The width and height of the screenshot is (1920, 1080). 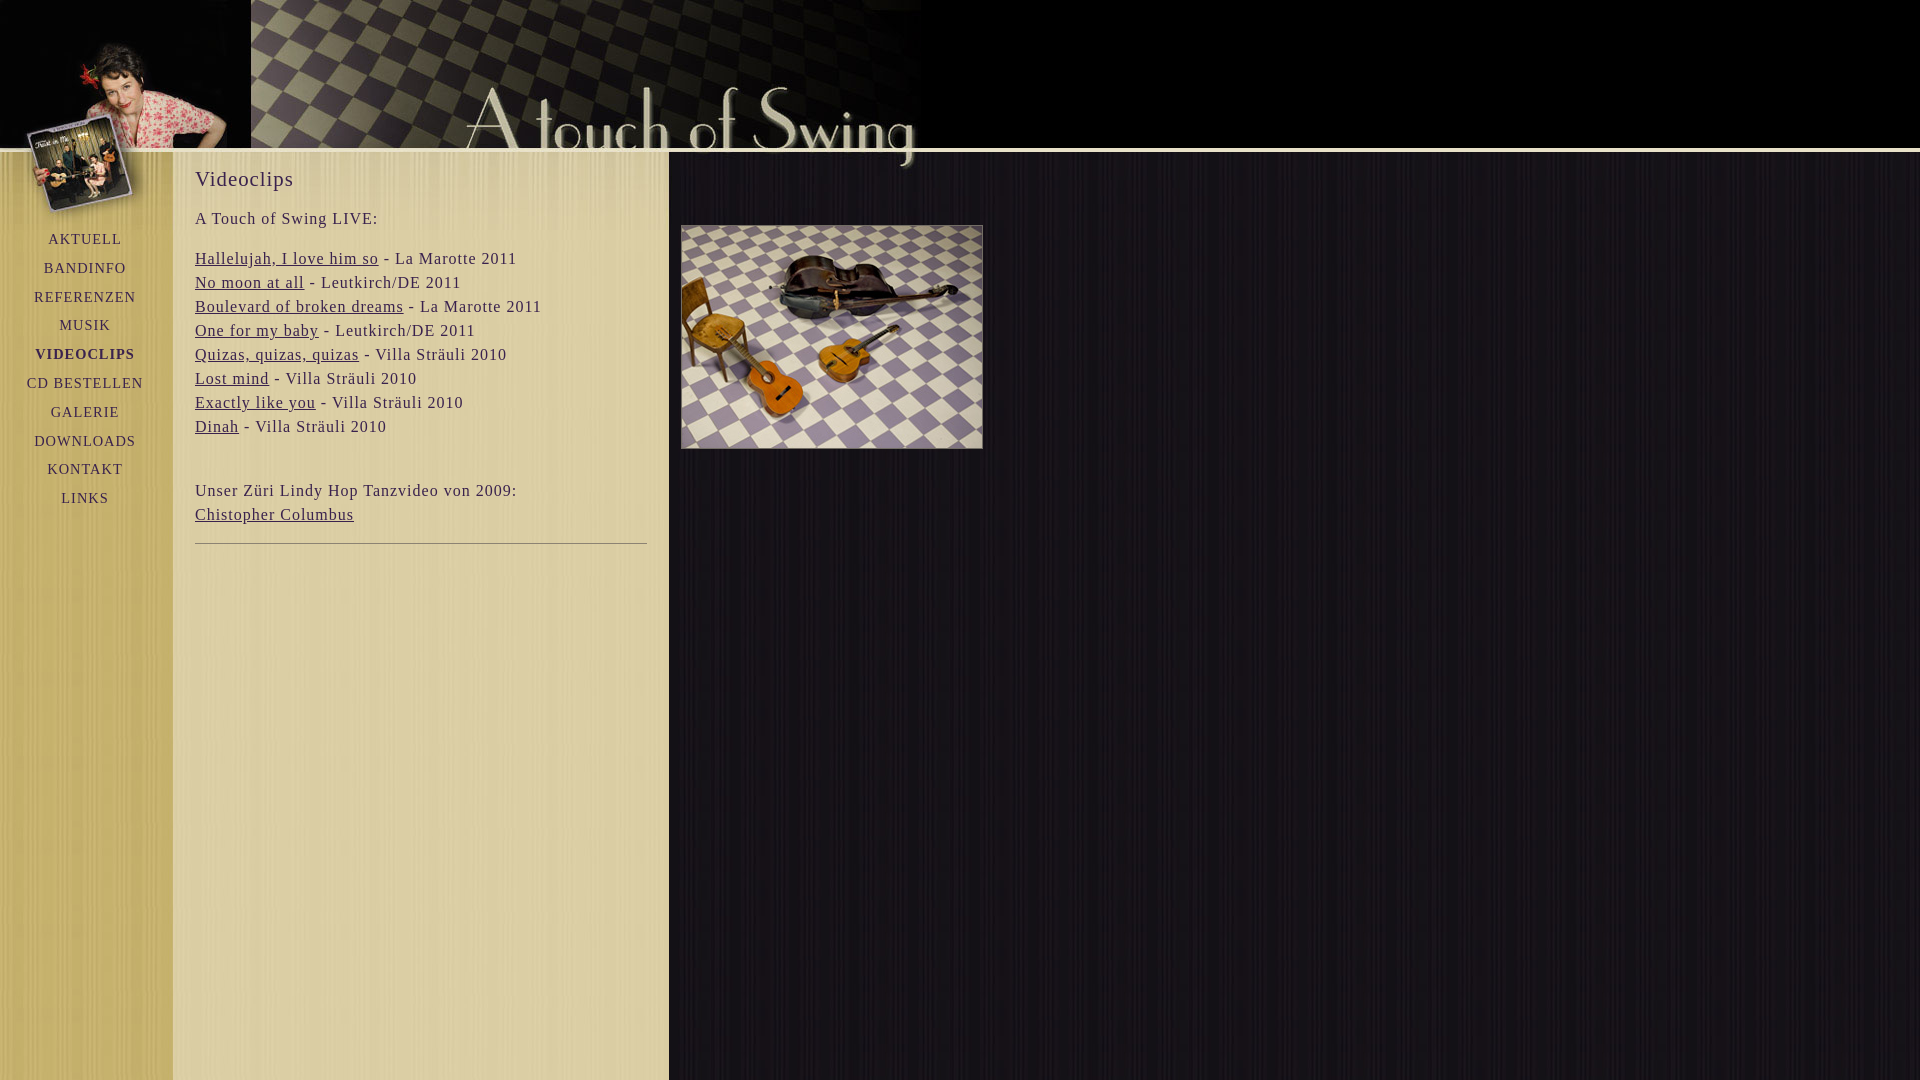 What do you see at coordinates (84, 498) in the screenshot?
I see `LINKS` at bounding box center [84, 498].